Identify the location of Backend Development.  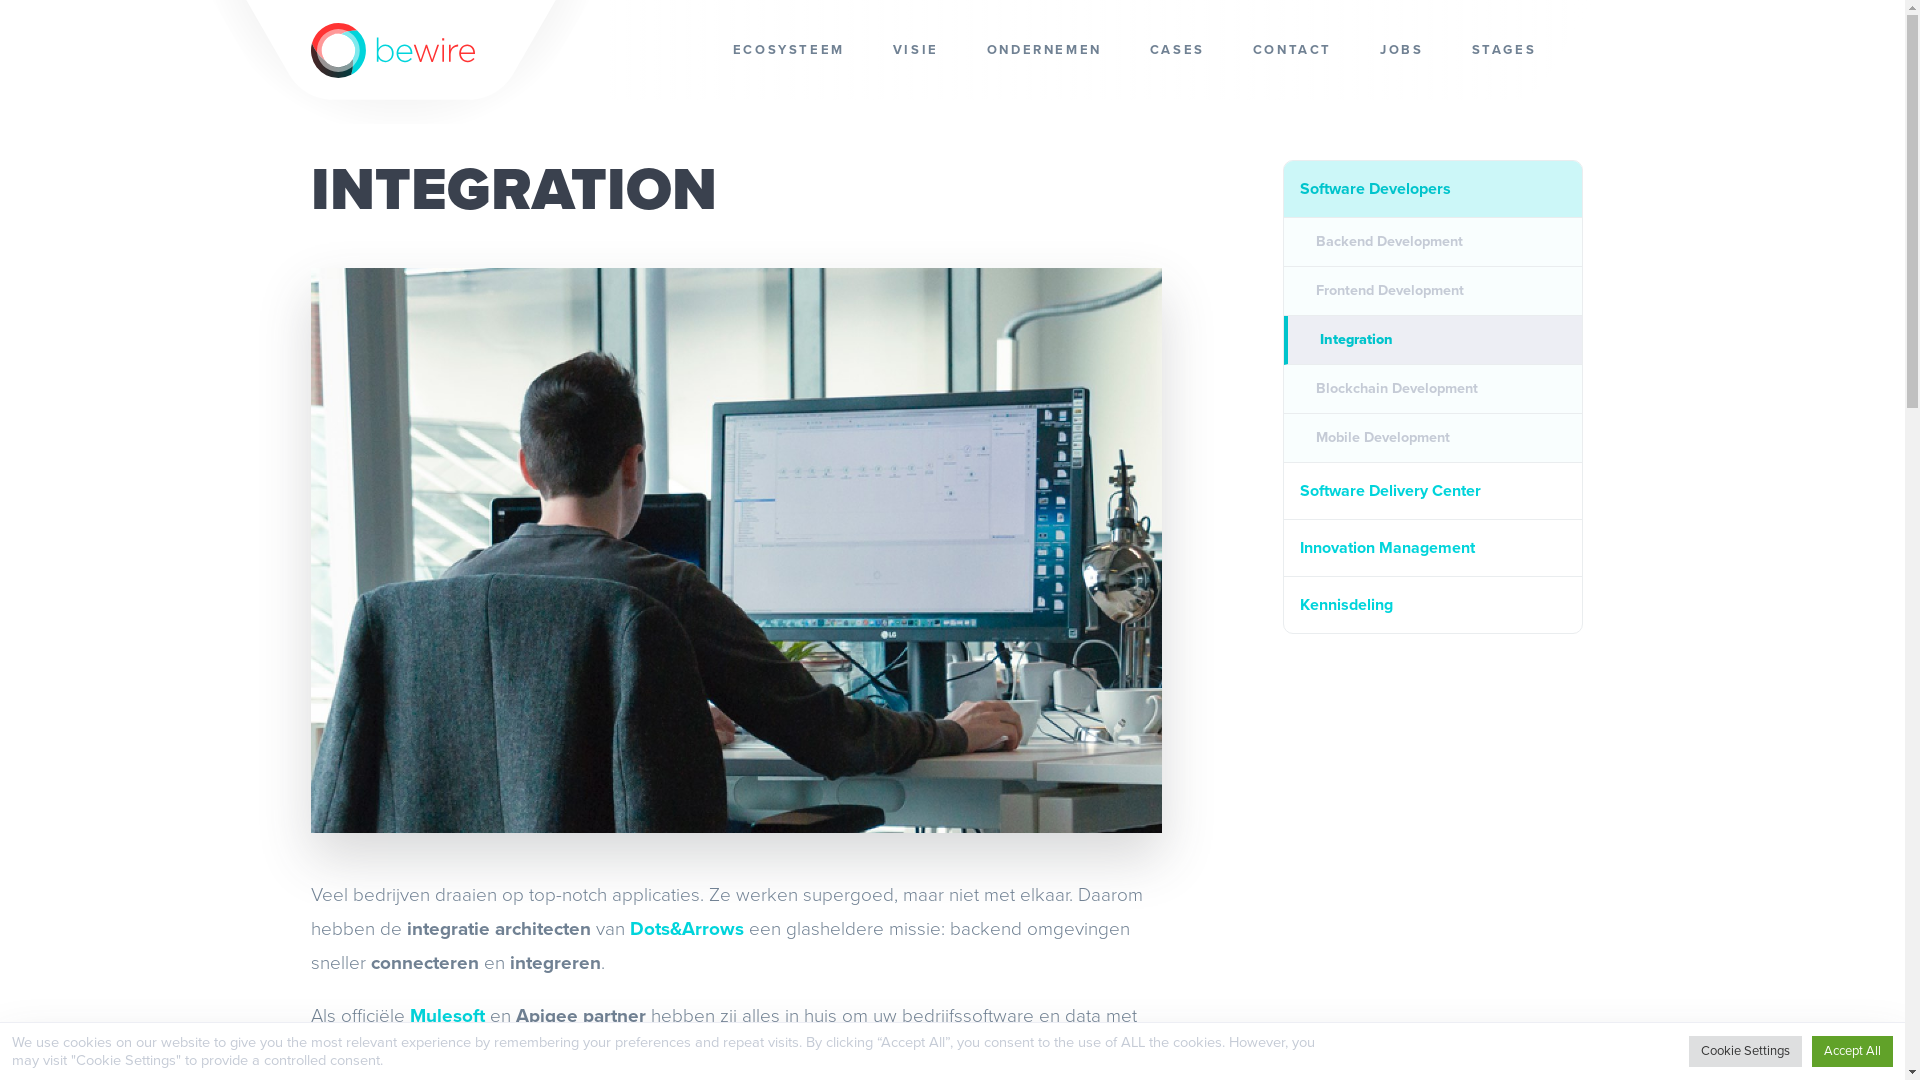
(1433, 242).